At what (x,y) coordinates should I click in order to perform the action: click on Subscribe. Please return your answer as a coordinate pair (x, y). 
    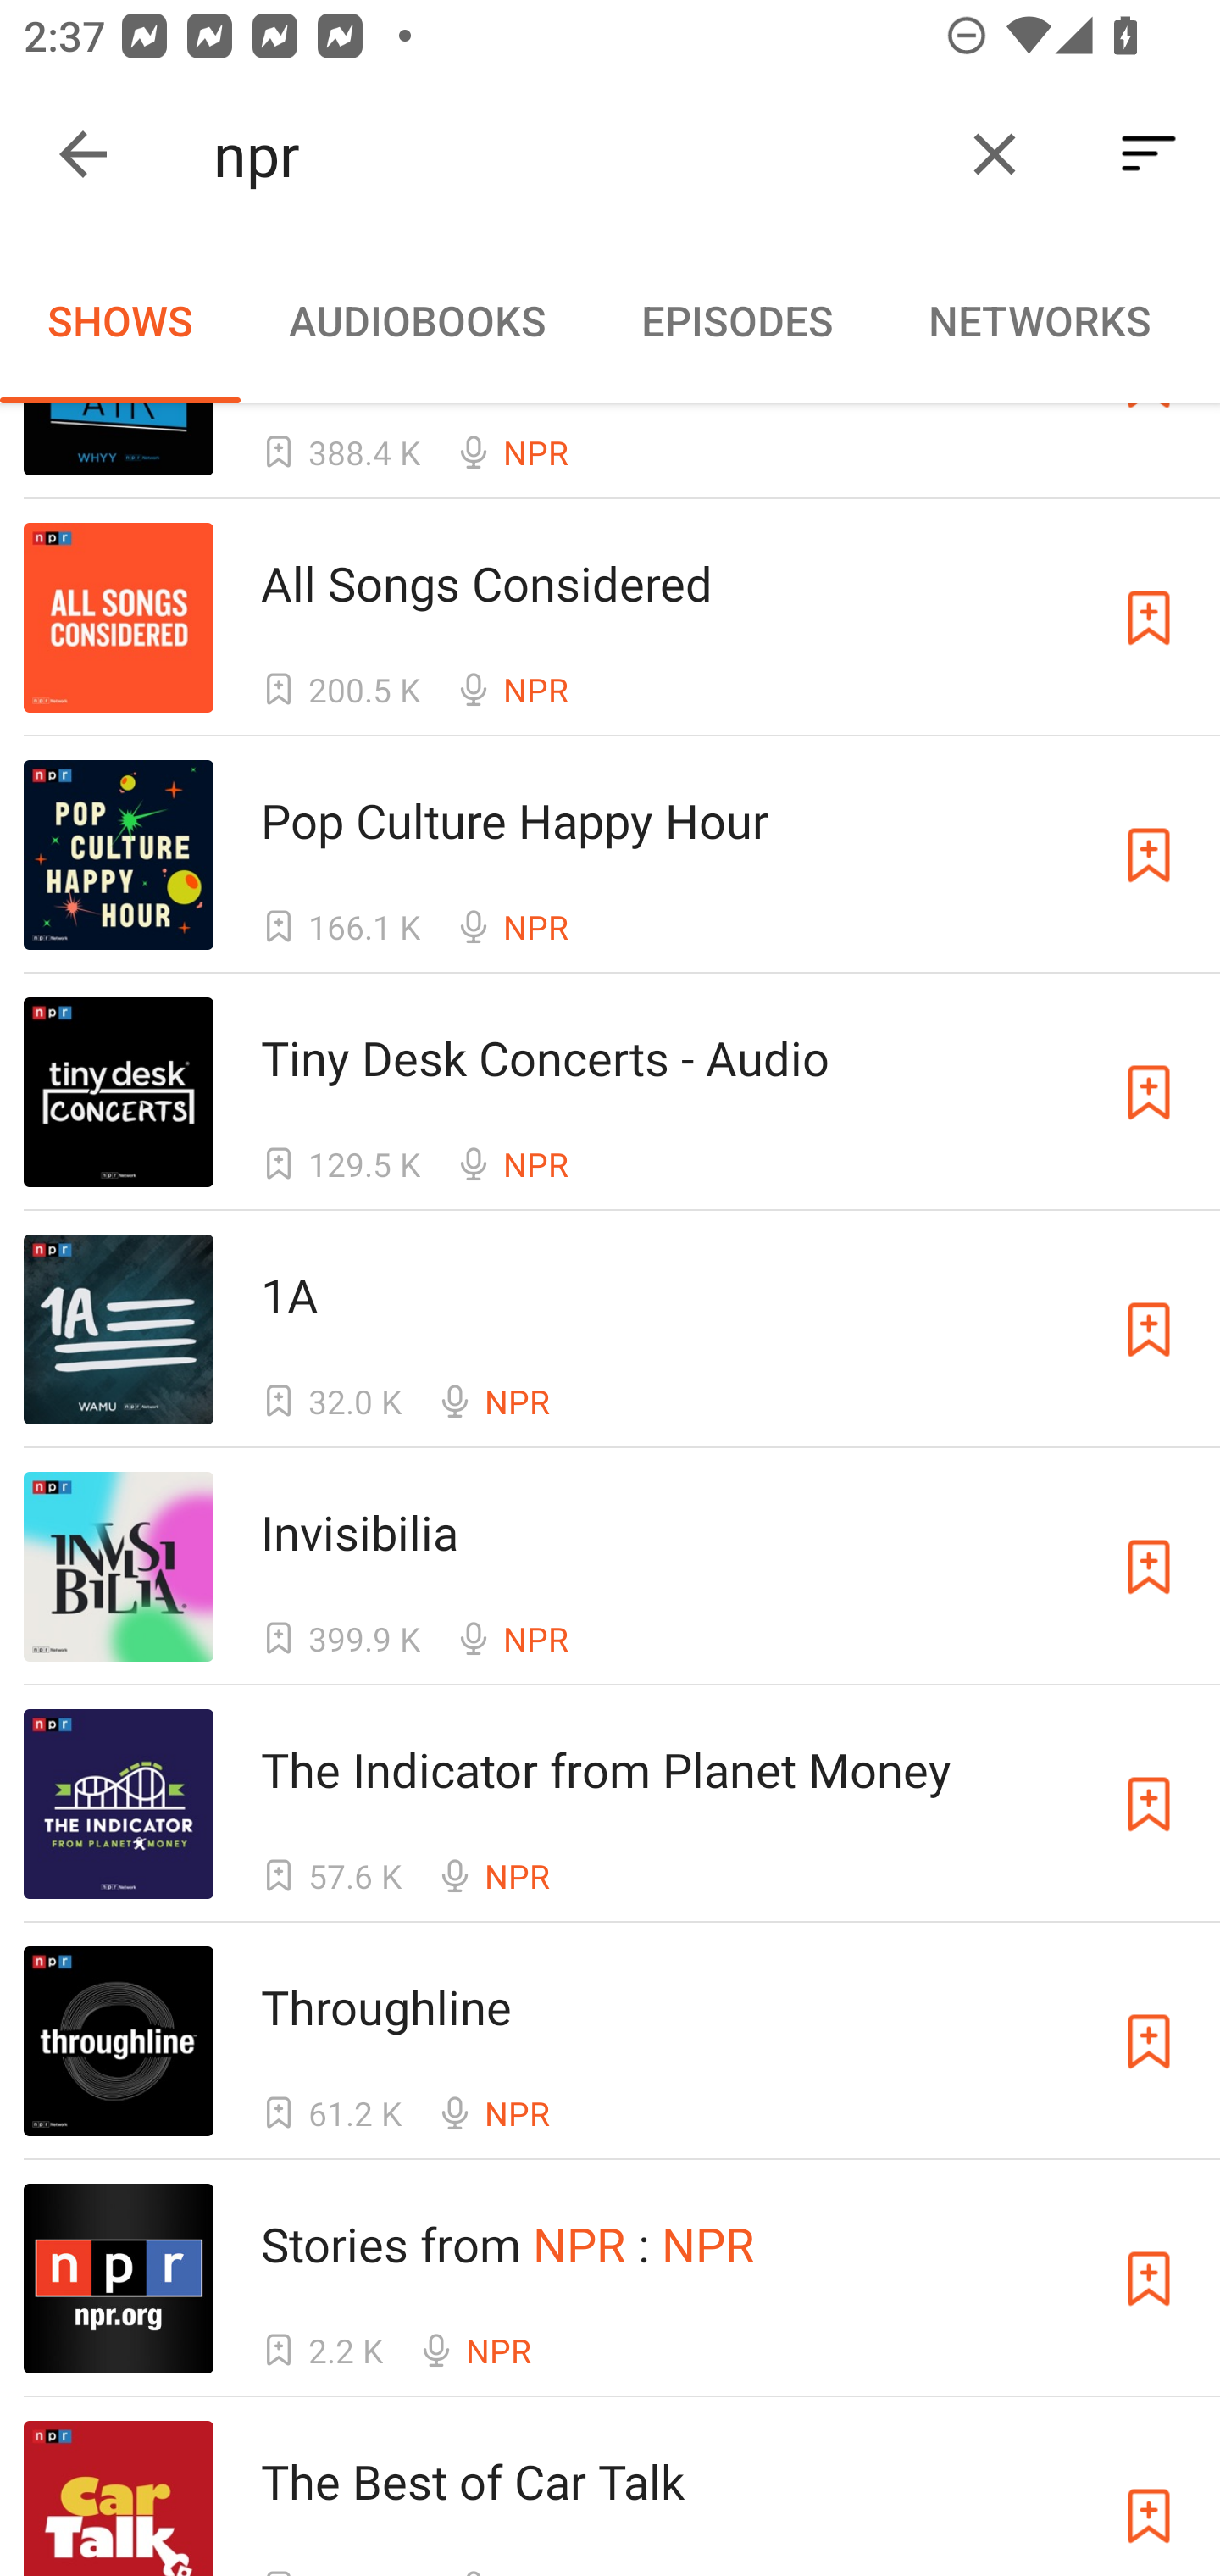
    Looking at the image, I should click on (1149, 1803).